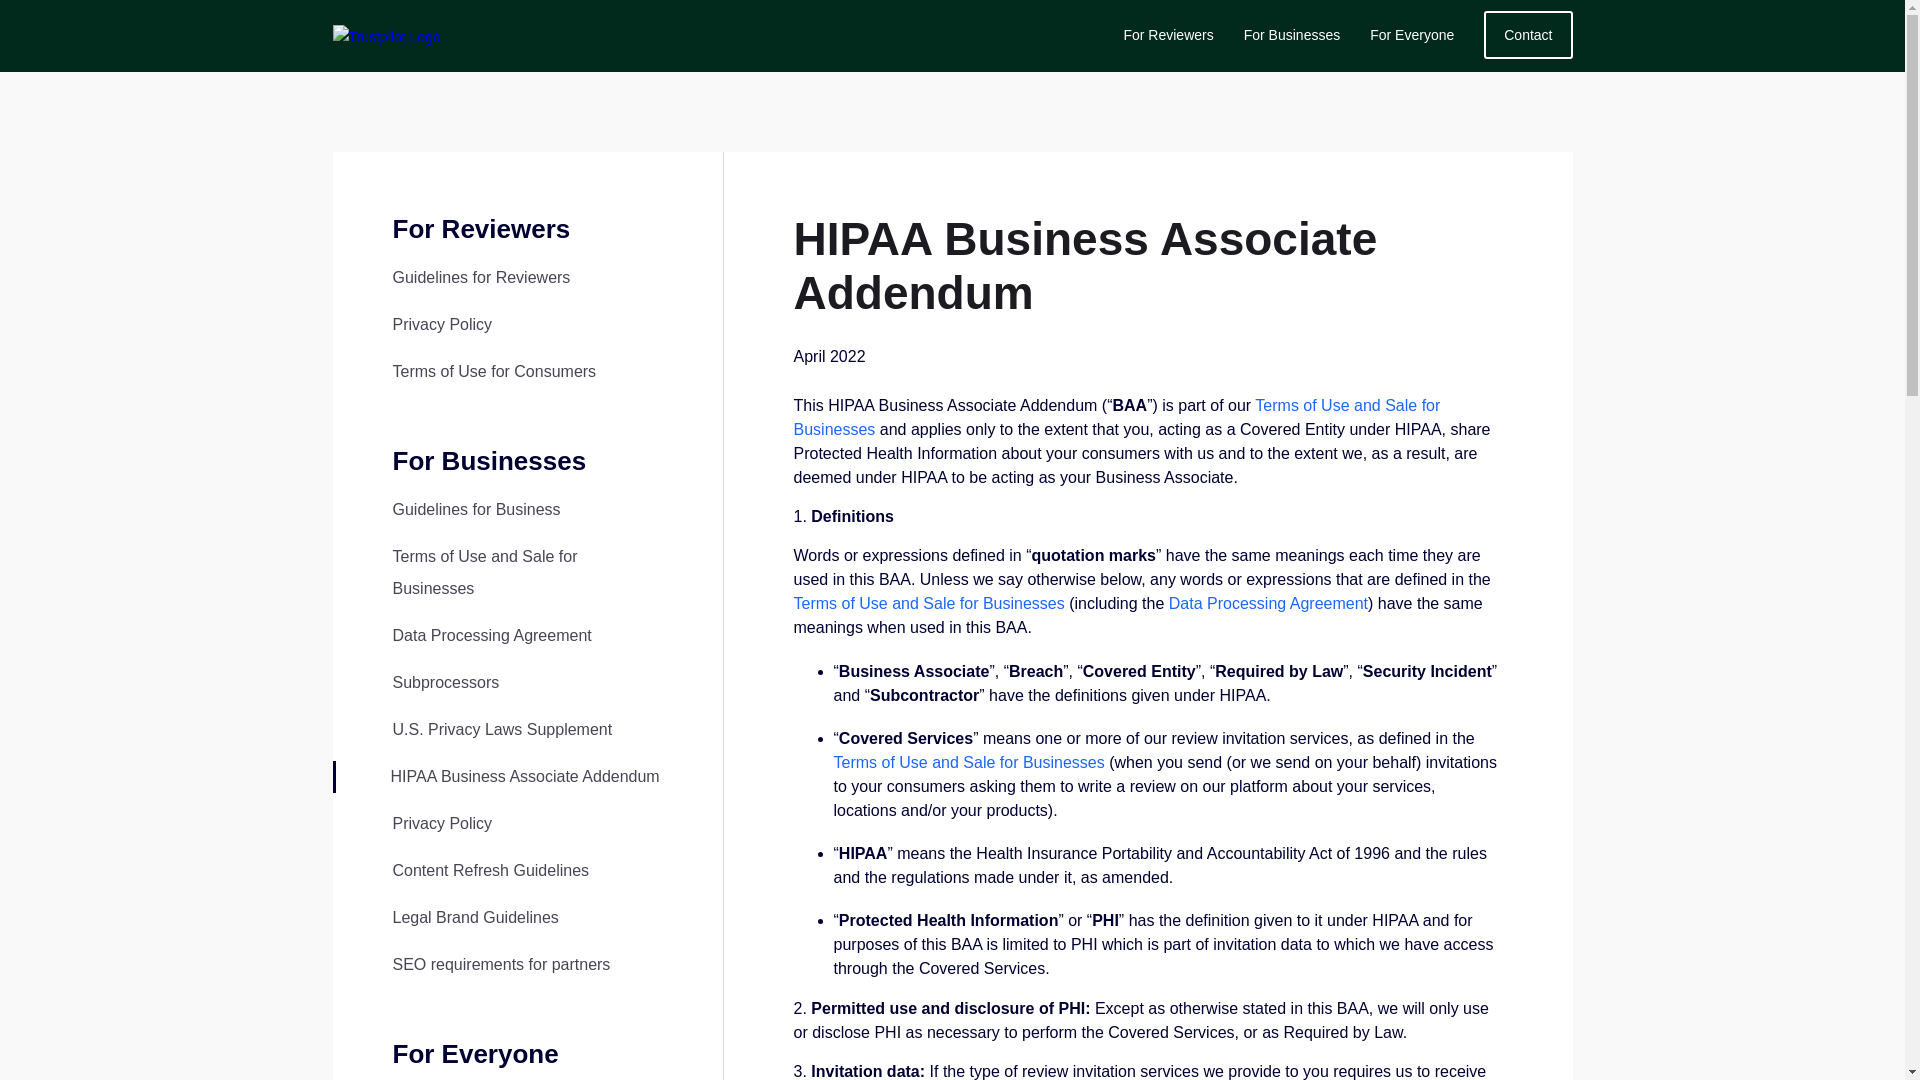  Describe the element at coordinates (1412, 36) in the screenshot. I see `For Everyone` at that location.